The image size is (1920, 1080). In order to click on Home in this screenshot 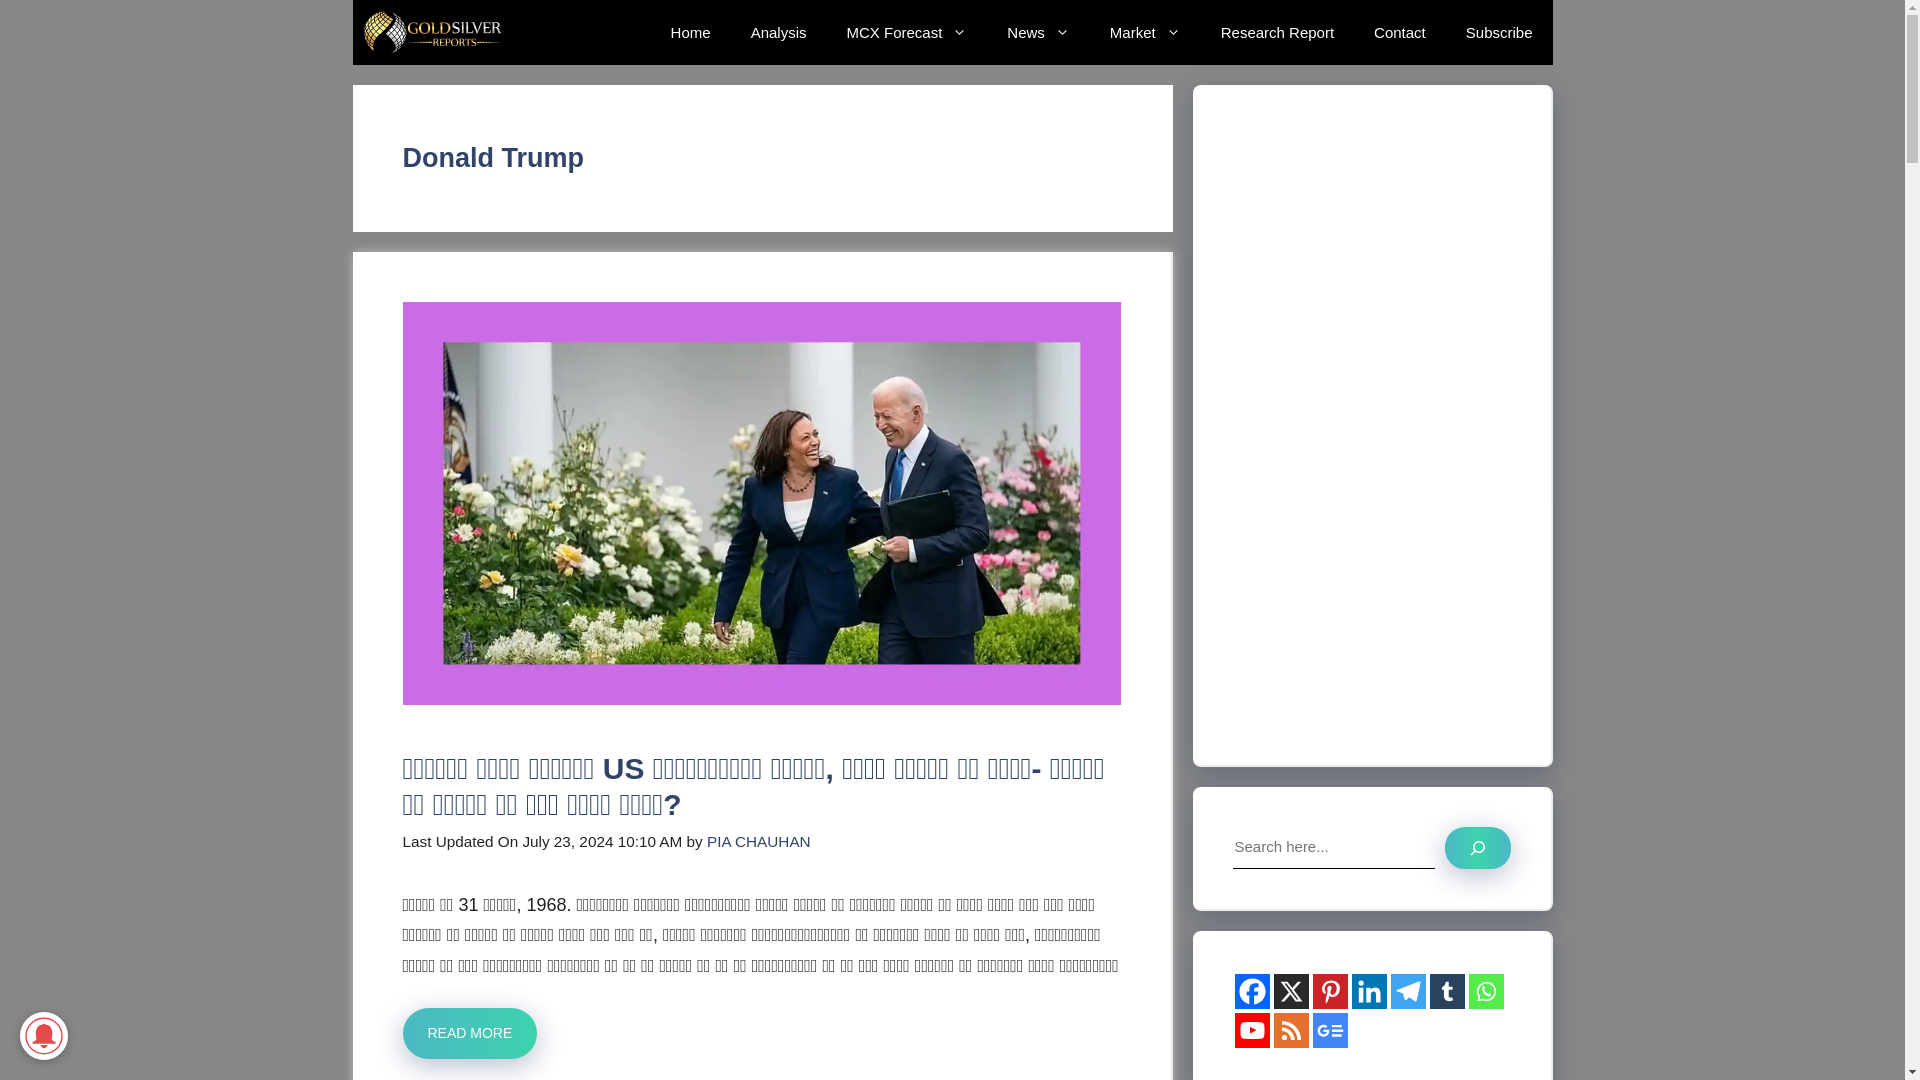, I will do `click(690, 32)`.